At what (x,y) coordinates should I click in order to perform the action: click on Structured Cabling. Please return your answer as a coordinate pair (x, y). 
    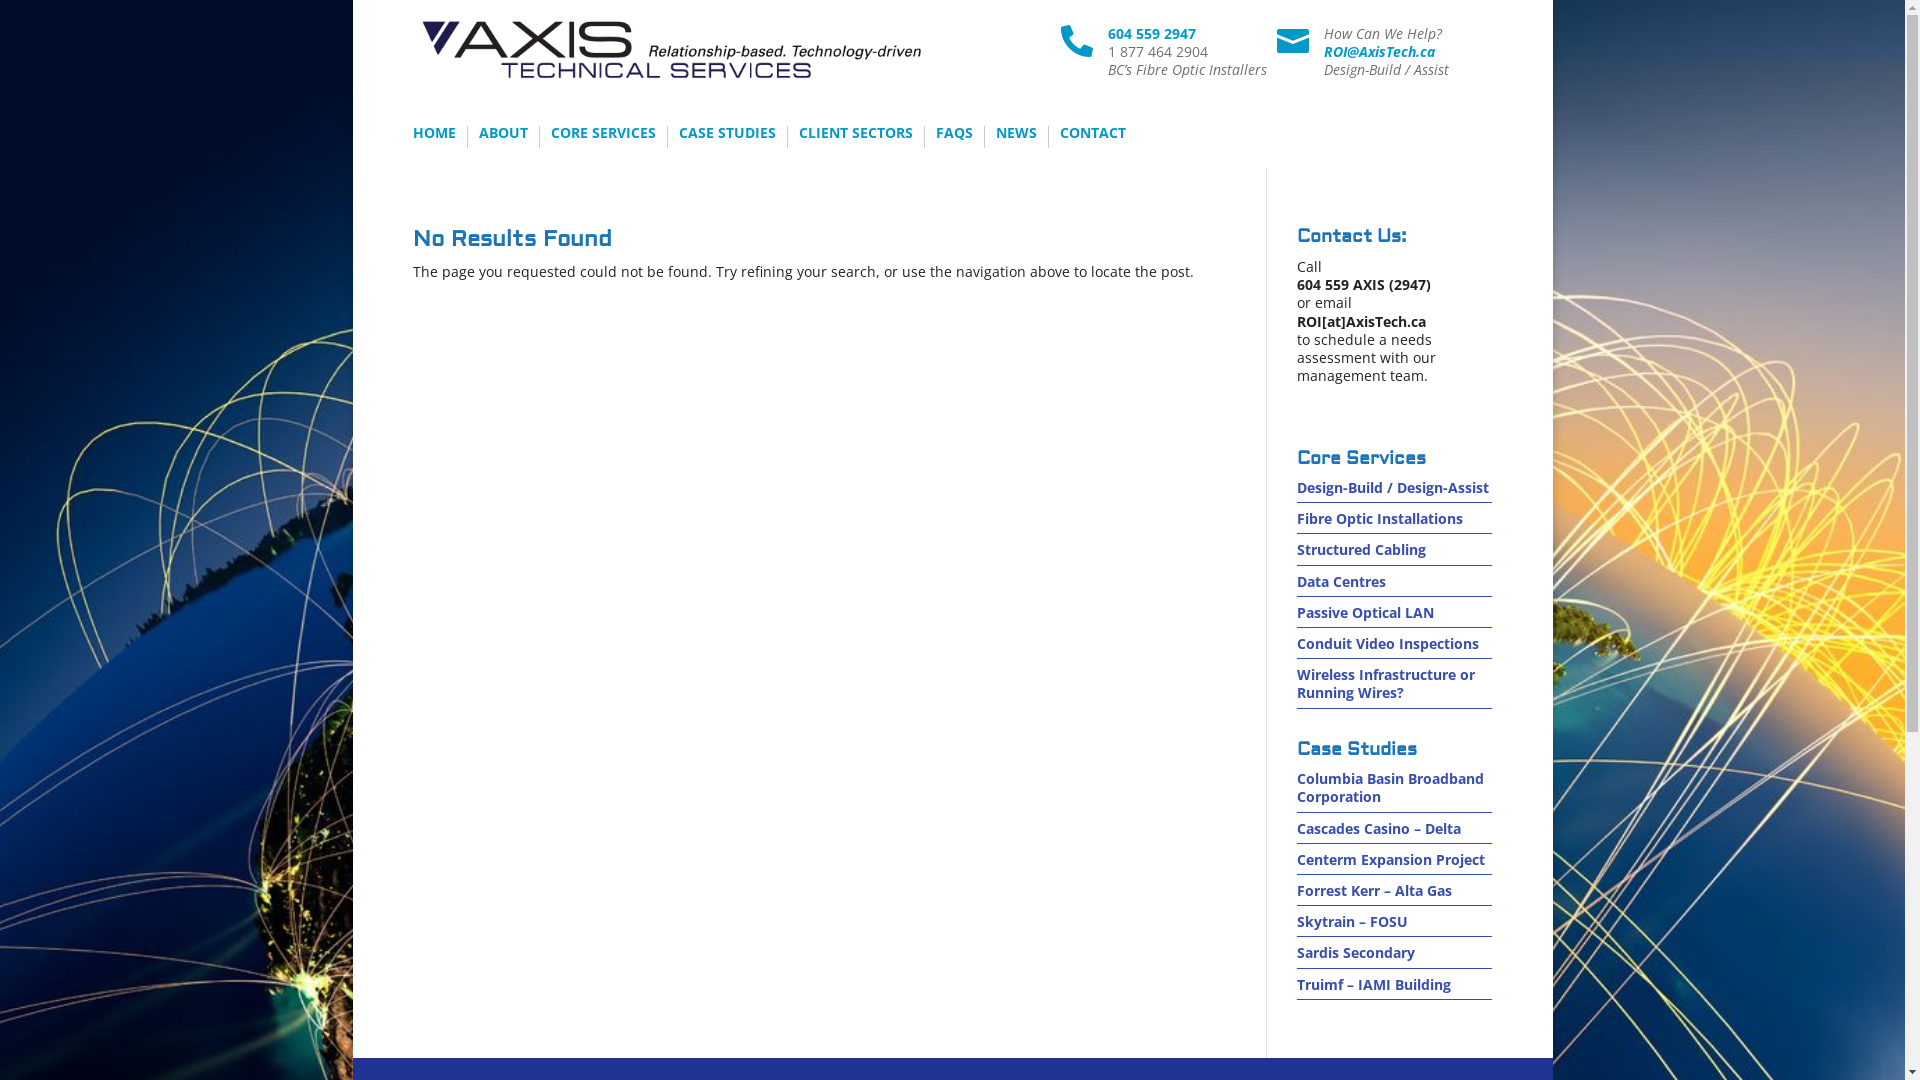
    Looking at the image, I should click on (1362, 550).